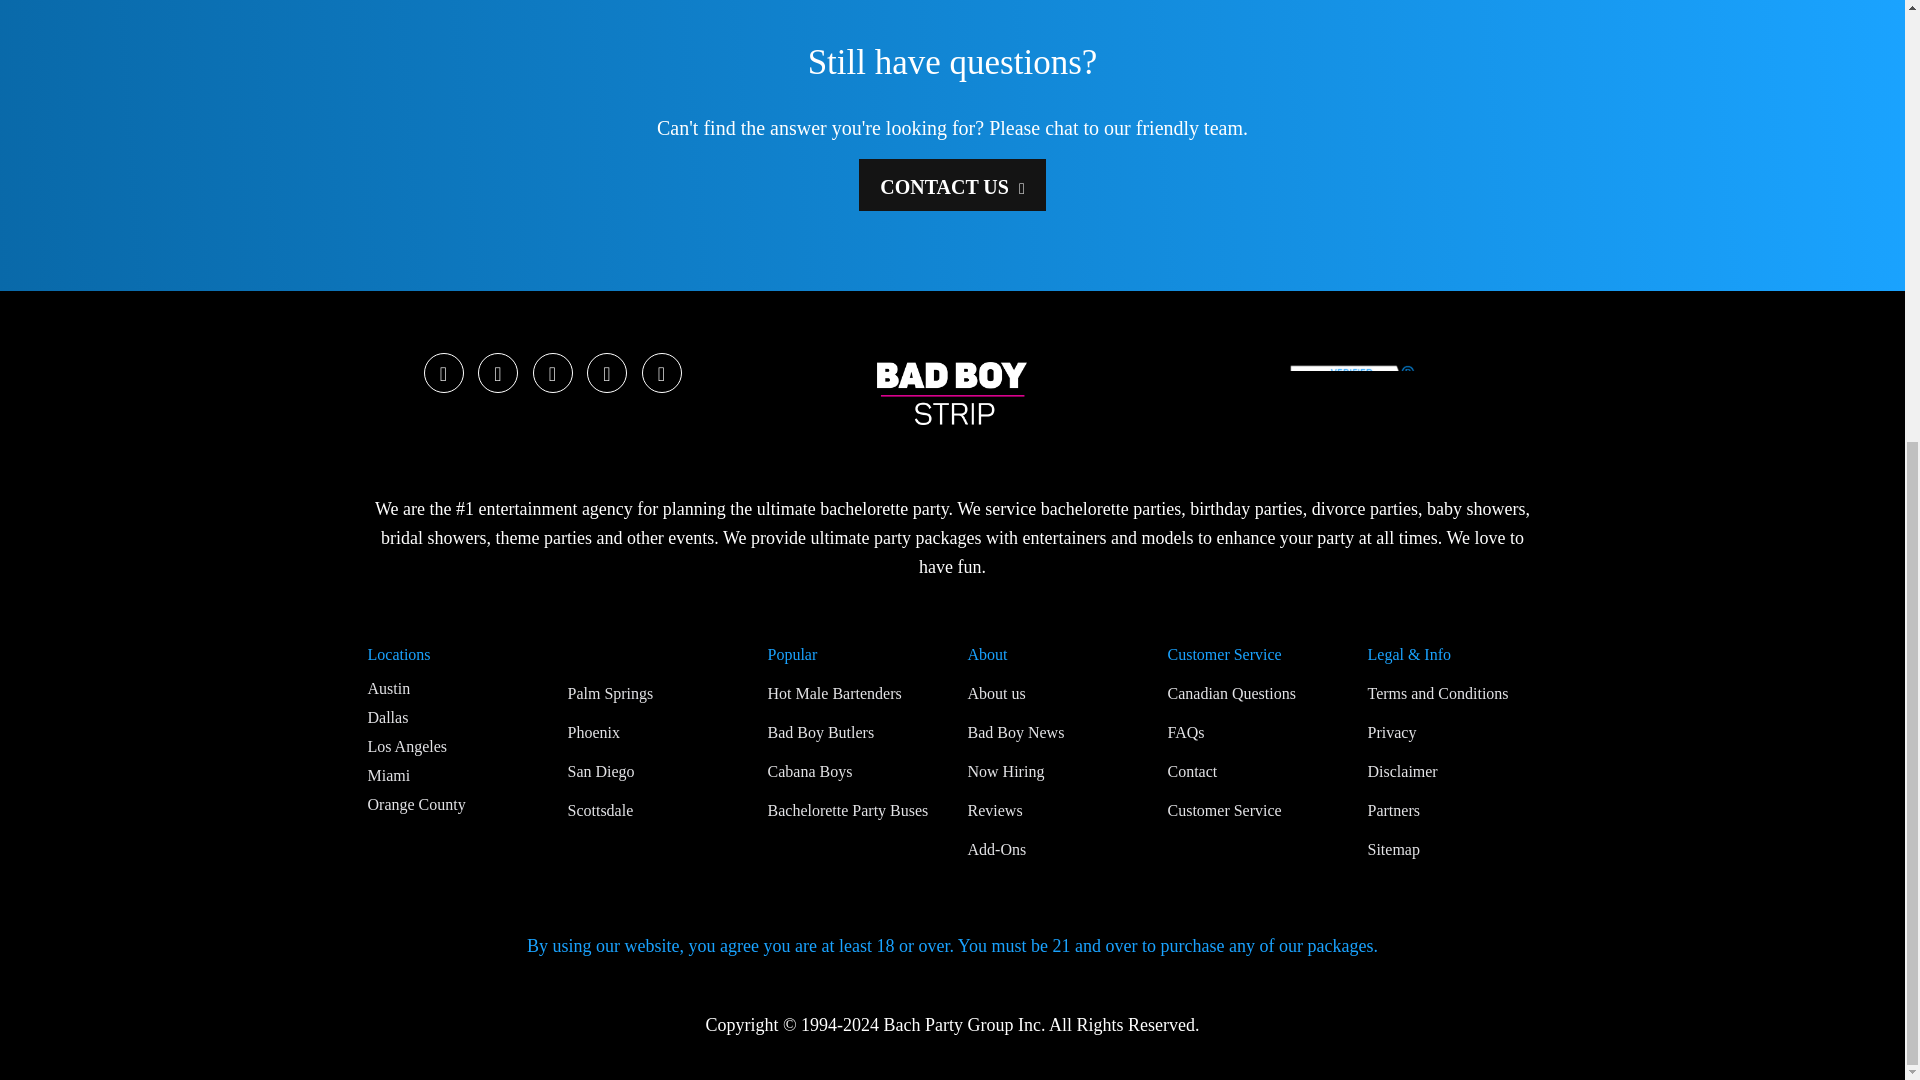 Image resolution: width=1920 pixels, height=1080 pixels. I want to click on CONTACT US, so click(952, 184).